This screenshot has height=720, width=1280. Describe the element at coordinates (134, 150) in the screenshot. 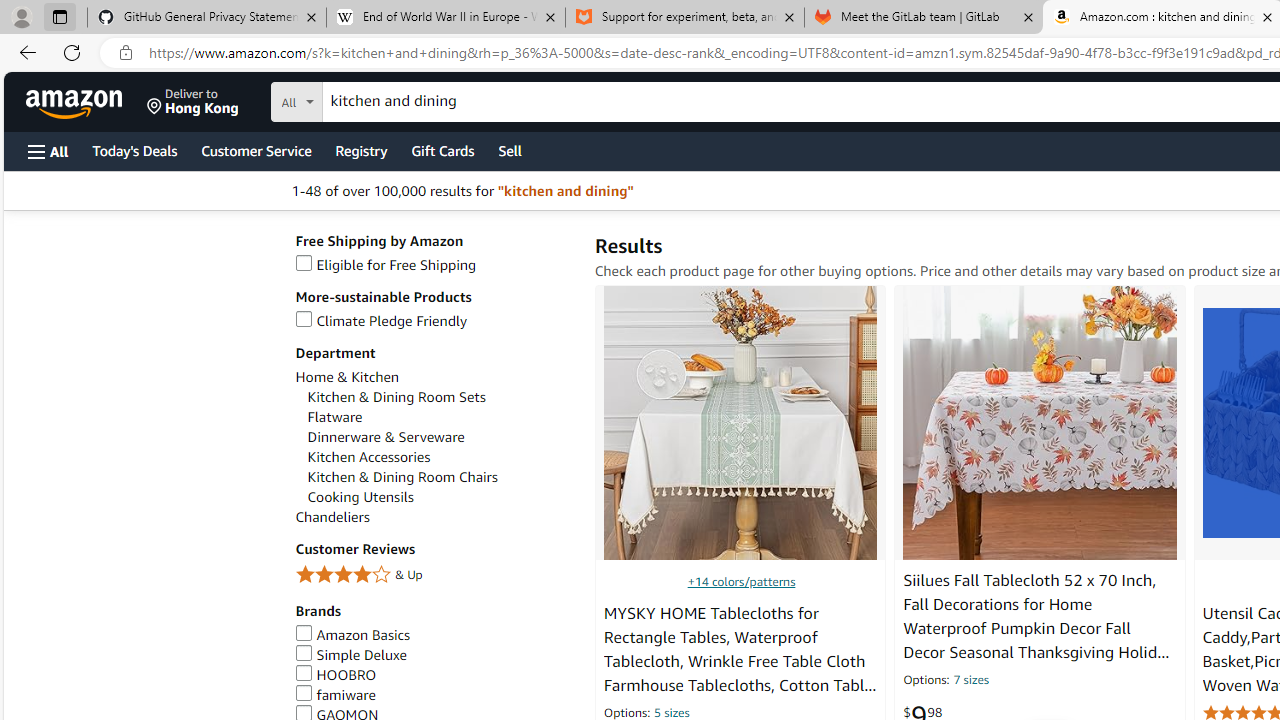

I see `Today's Deals` at that location.